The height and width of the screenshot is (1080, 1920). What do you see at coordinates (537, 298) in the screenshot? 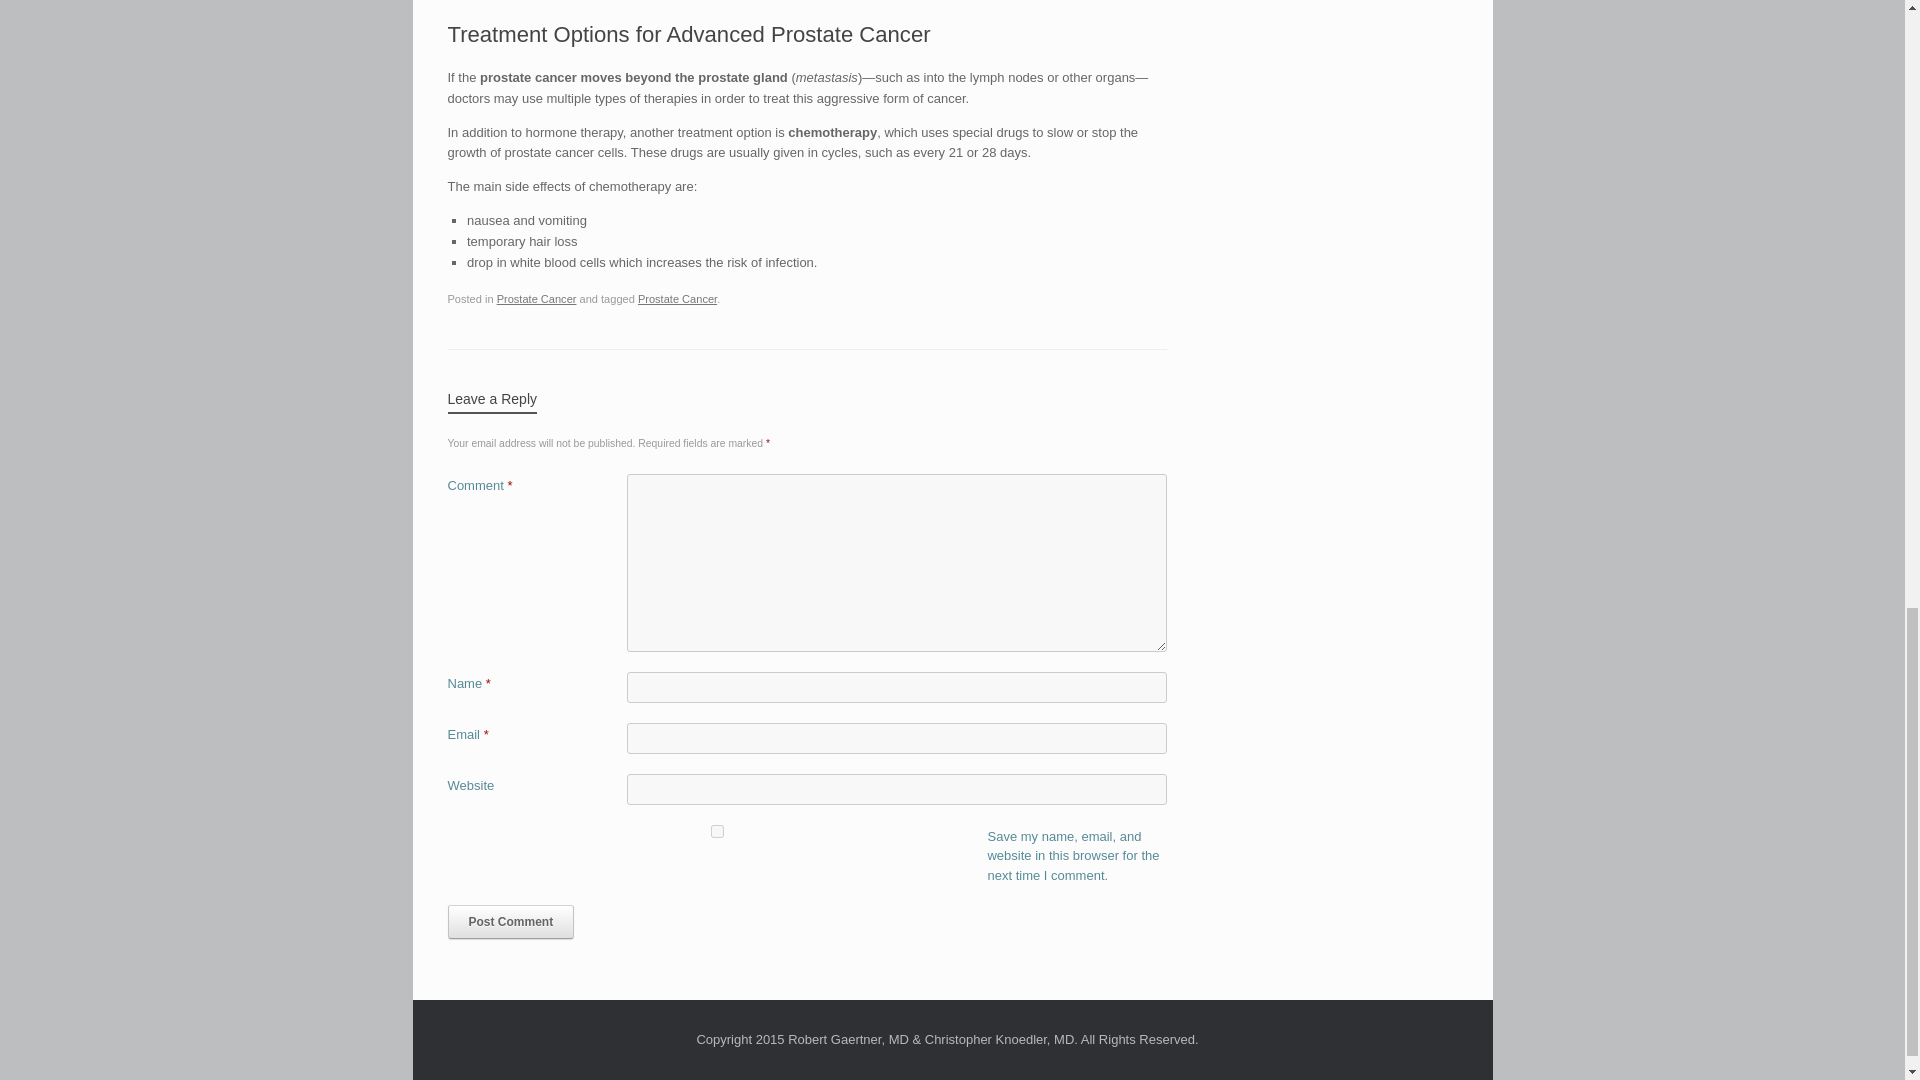
I see `Prostate Cancer` at bounding box center [537, 298].